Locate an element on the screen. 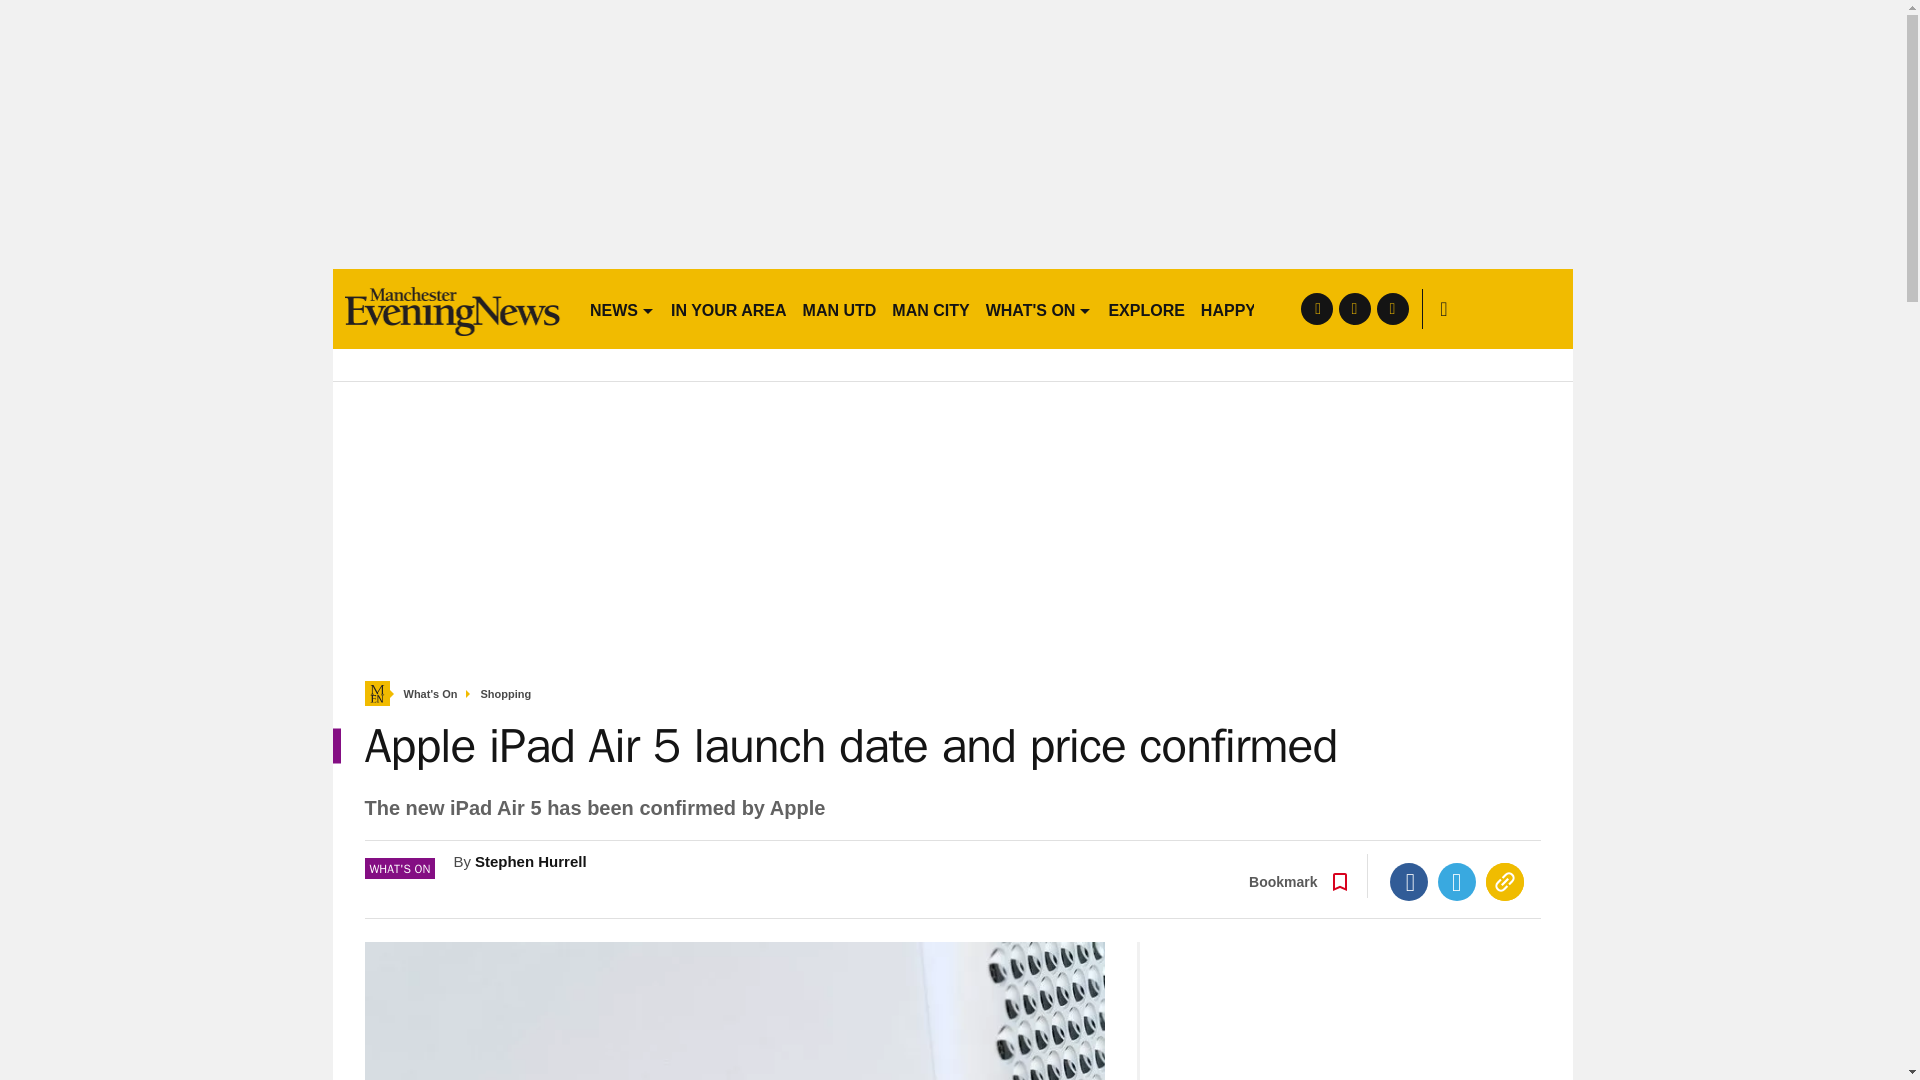 This screenshot has height=1080, width=1920. WHAT'S ON is located at coordinates (1038, 308).